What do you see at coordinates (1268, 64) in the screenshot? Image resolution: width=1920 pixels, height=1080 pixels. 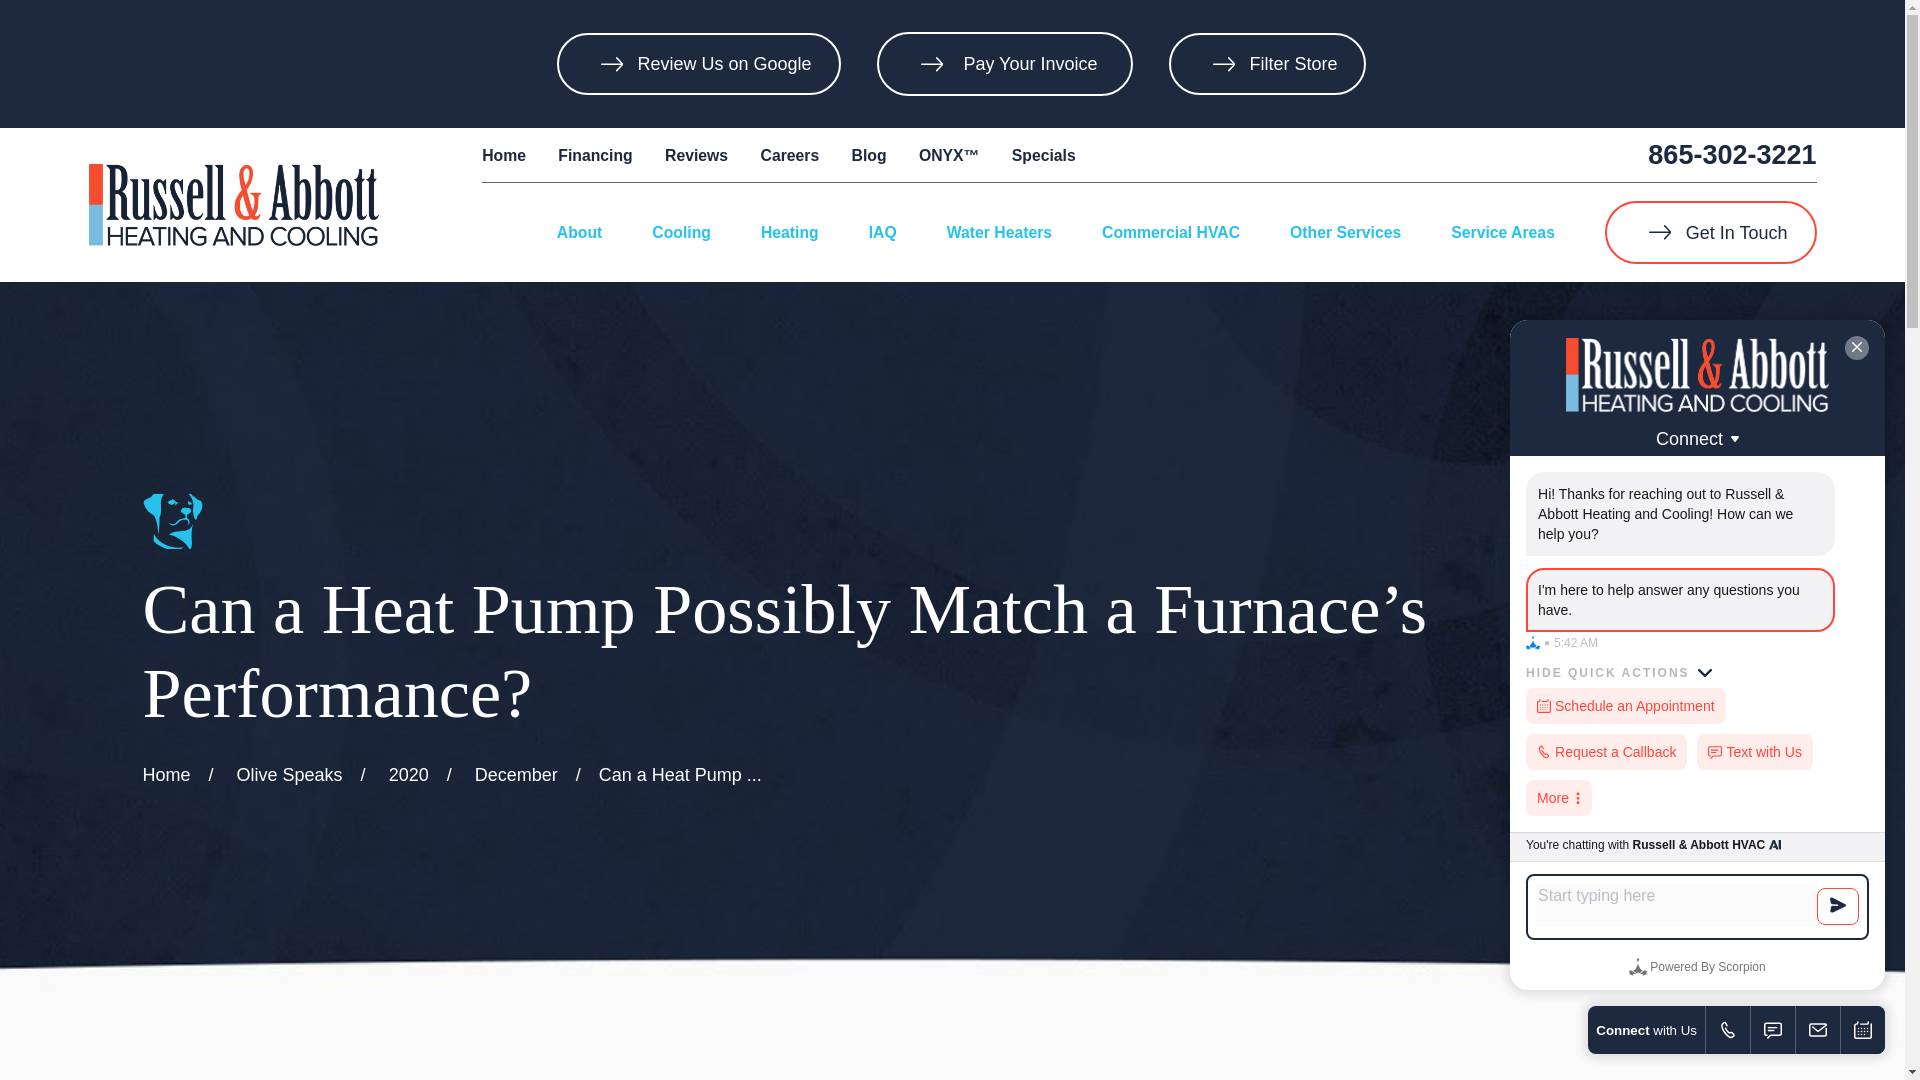 I see `Filter Store` at bounding box center [1268, 64].